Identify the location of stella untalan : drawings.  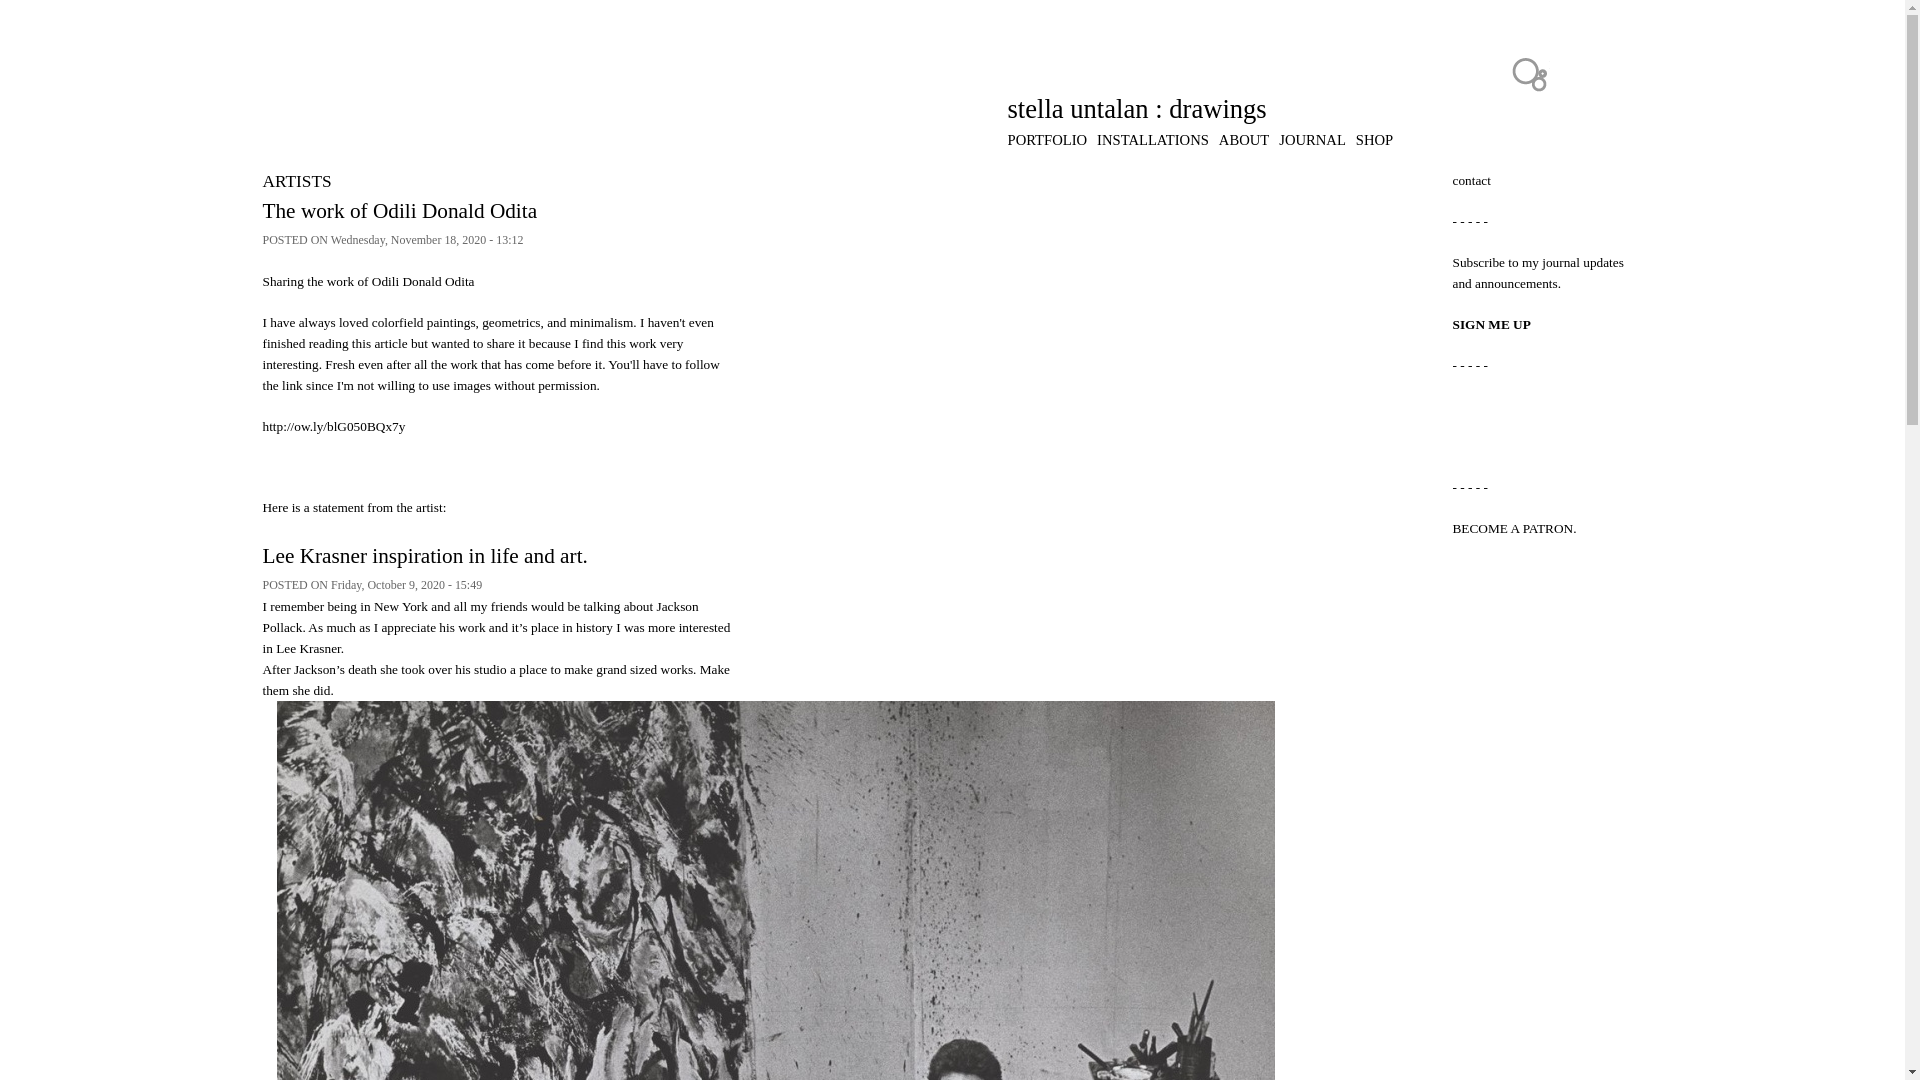
(1138, 108).